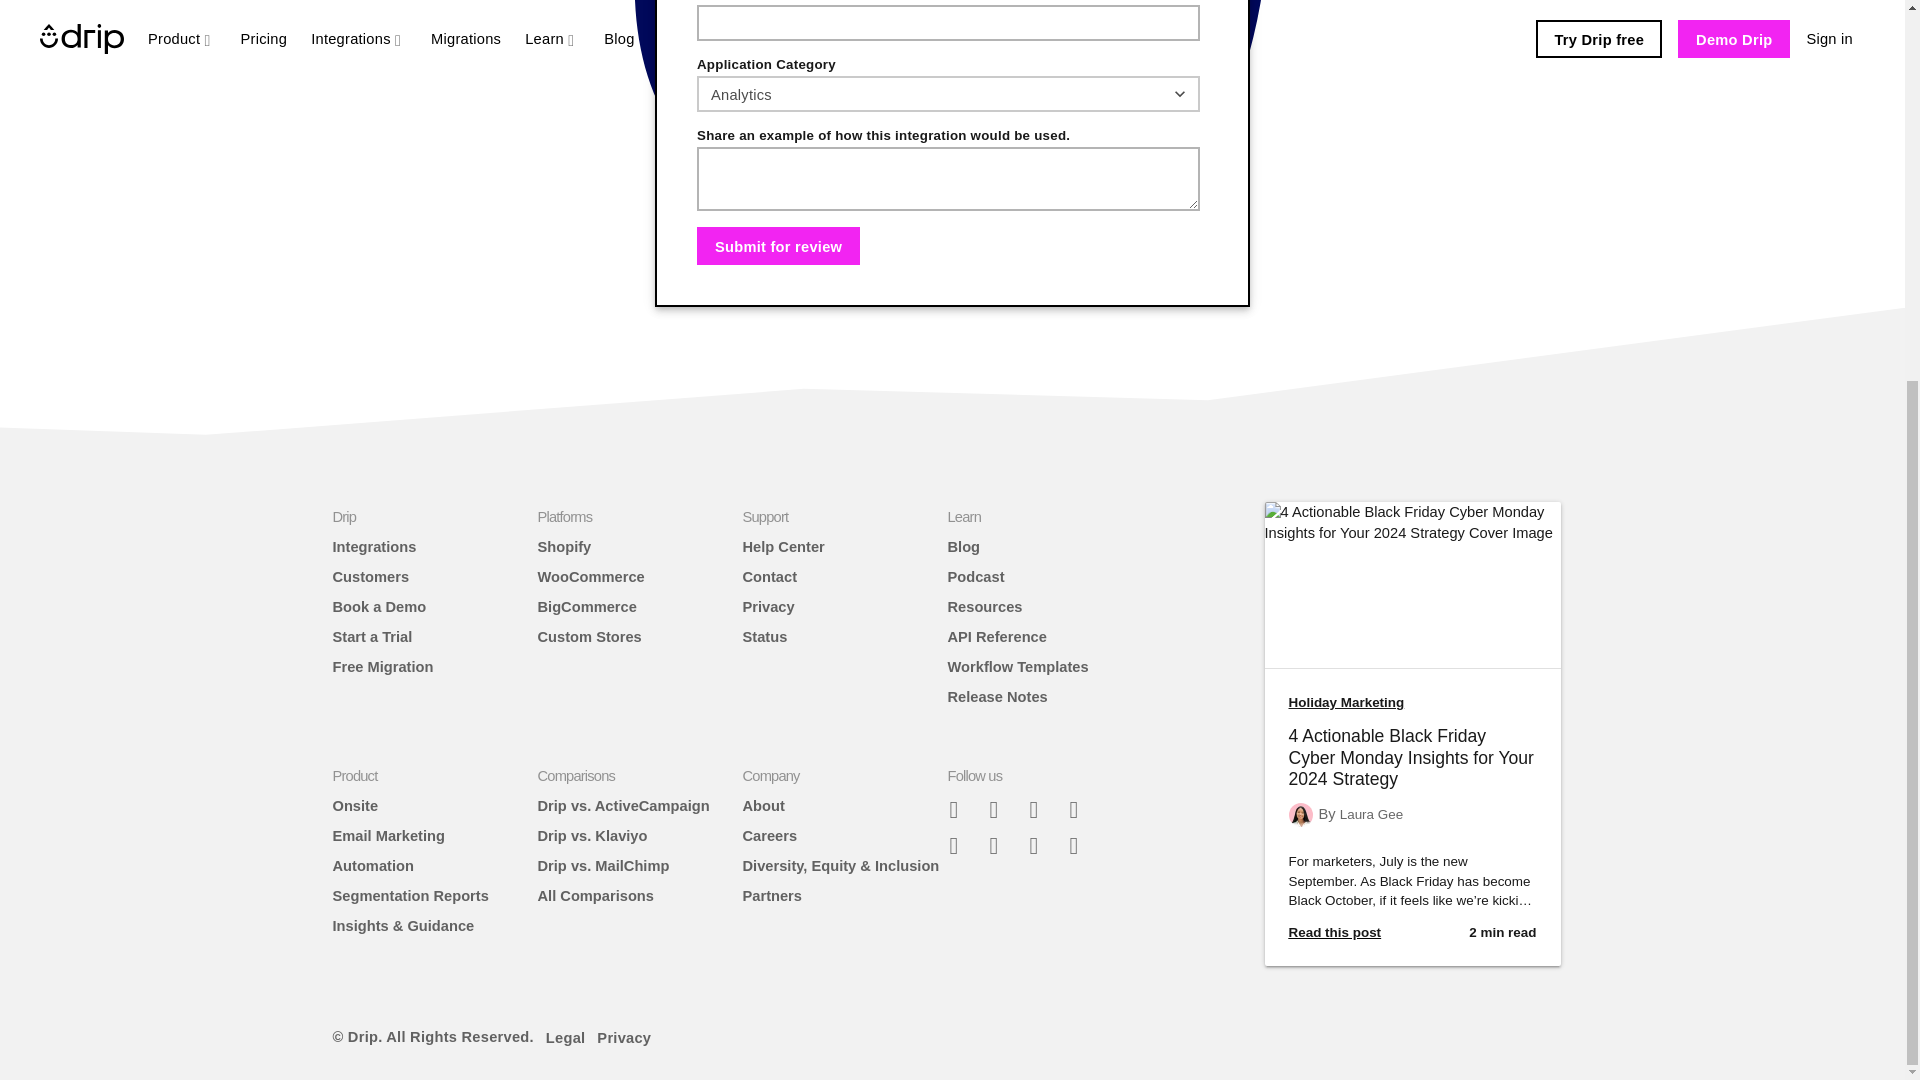 The image size is (1920, 1080). Describe the element at coordinates (778, 245) in the screenshot. I see `Submit for review` at that location.